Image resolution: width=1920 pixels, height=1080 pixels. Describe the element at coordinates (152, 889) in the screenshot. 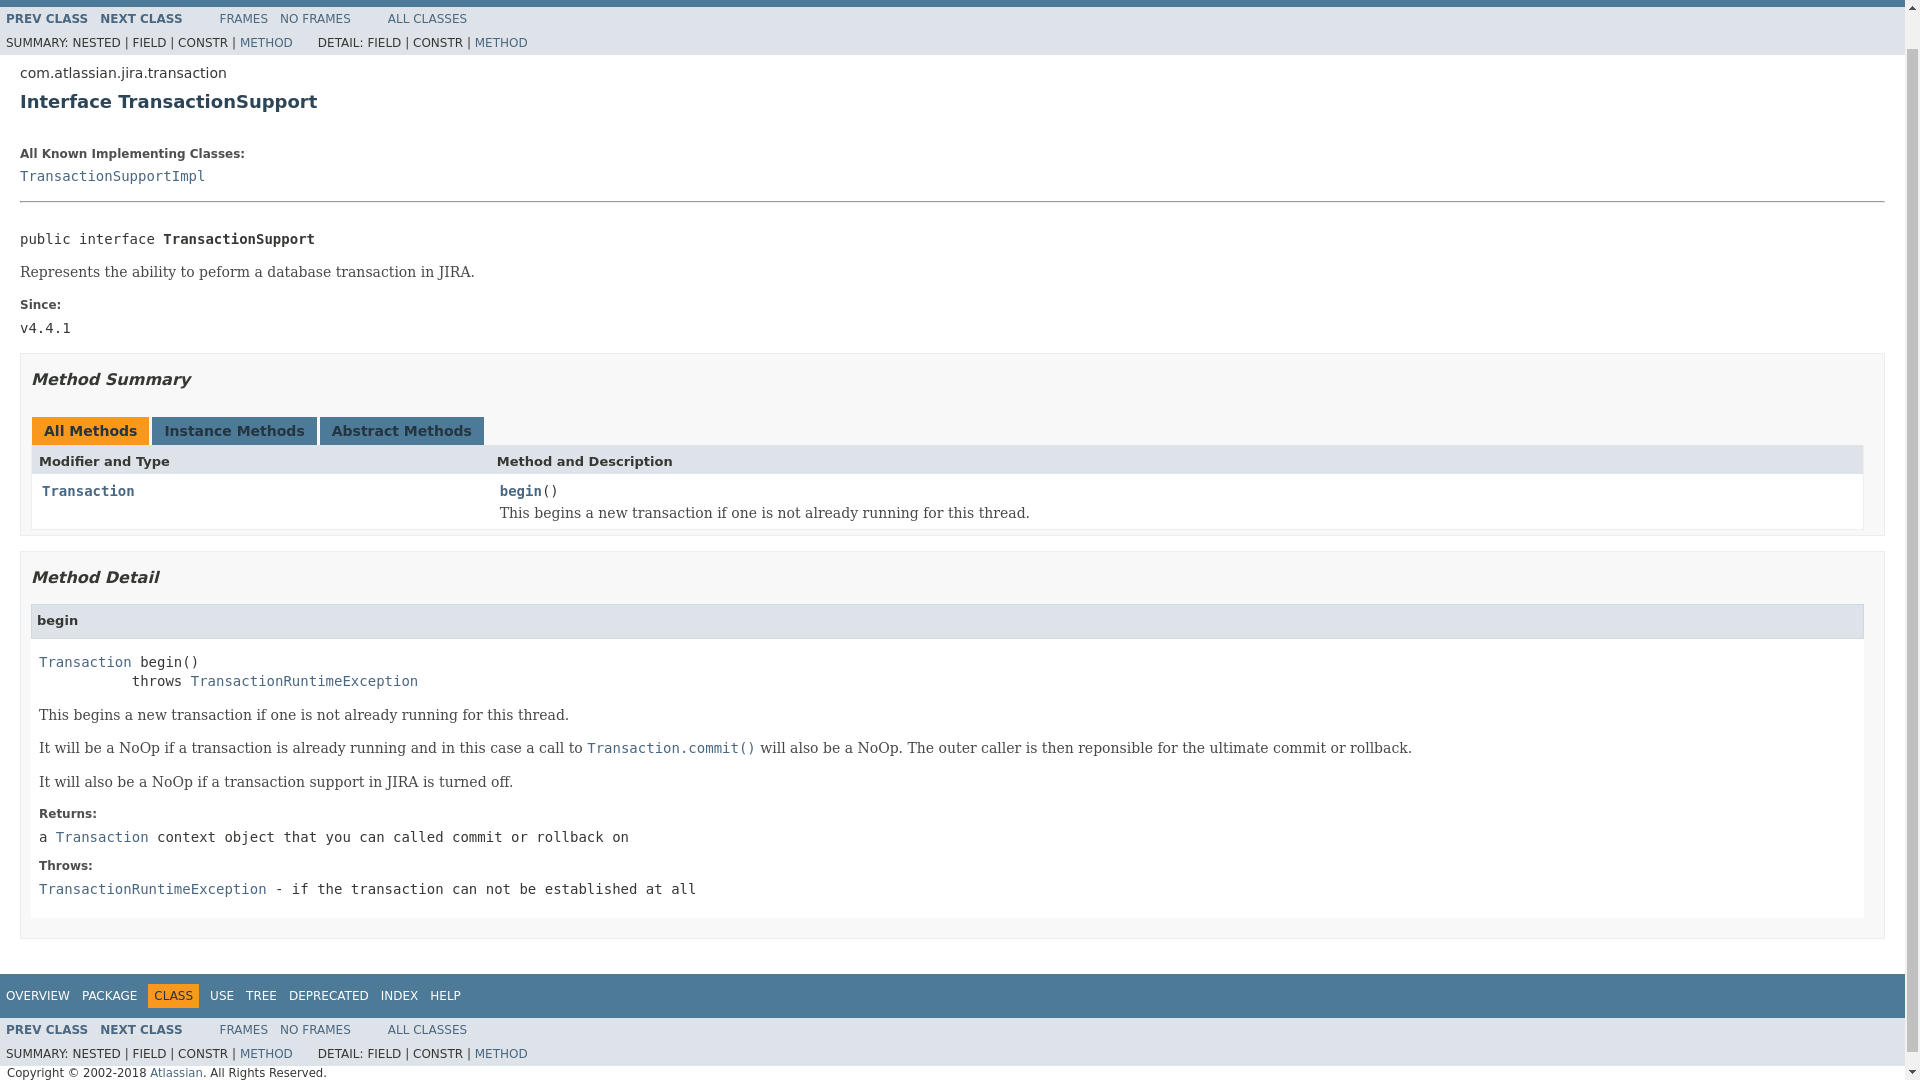

I see `TransactionRuntimeException` at that location.